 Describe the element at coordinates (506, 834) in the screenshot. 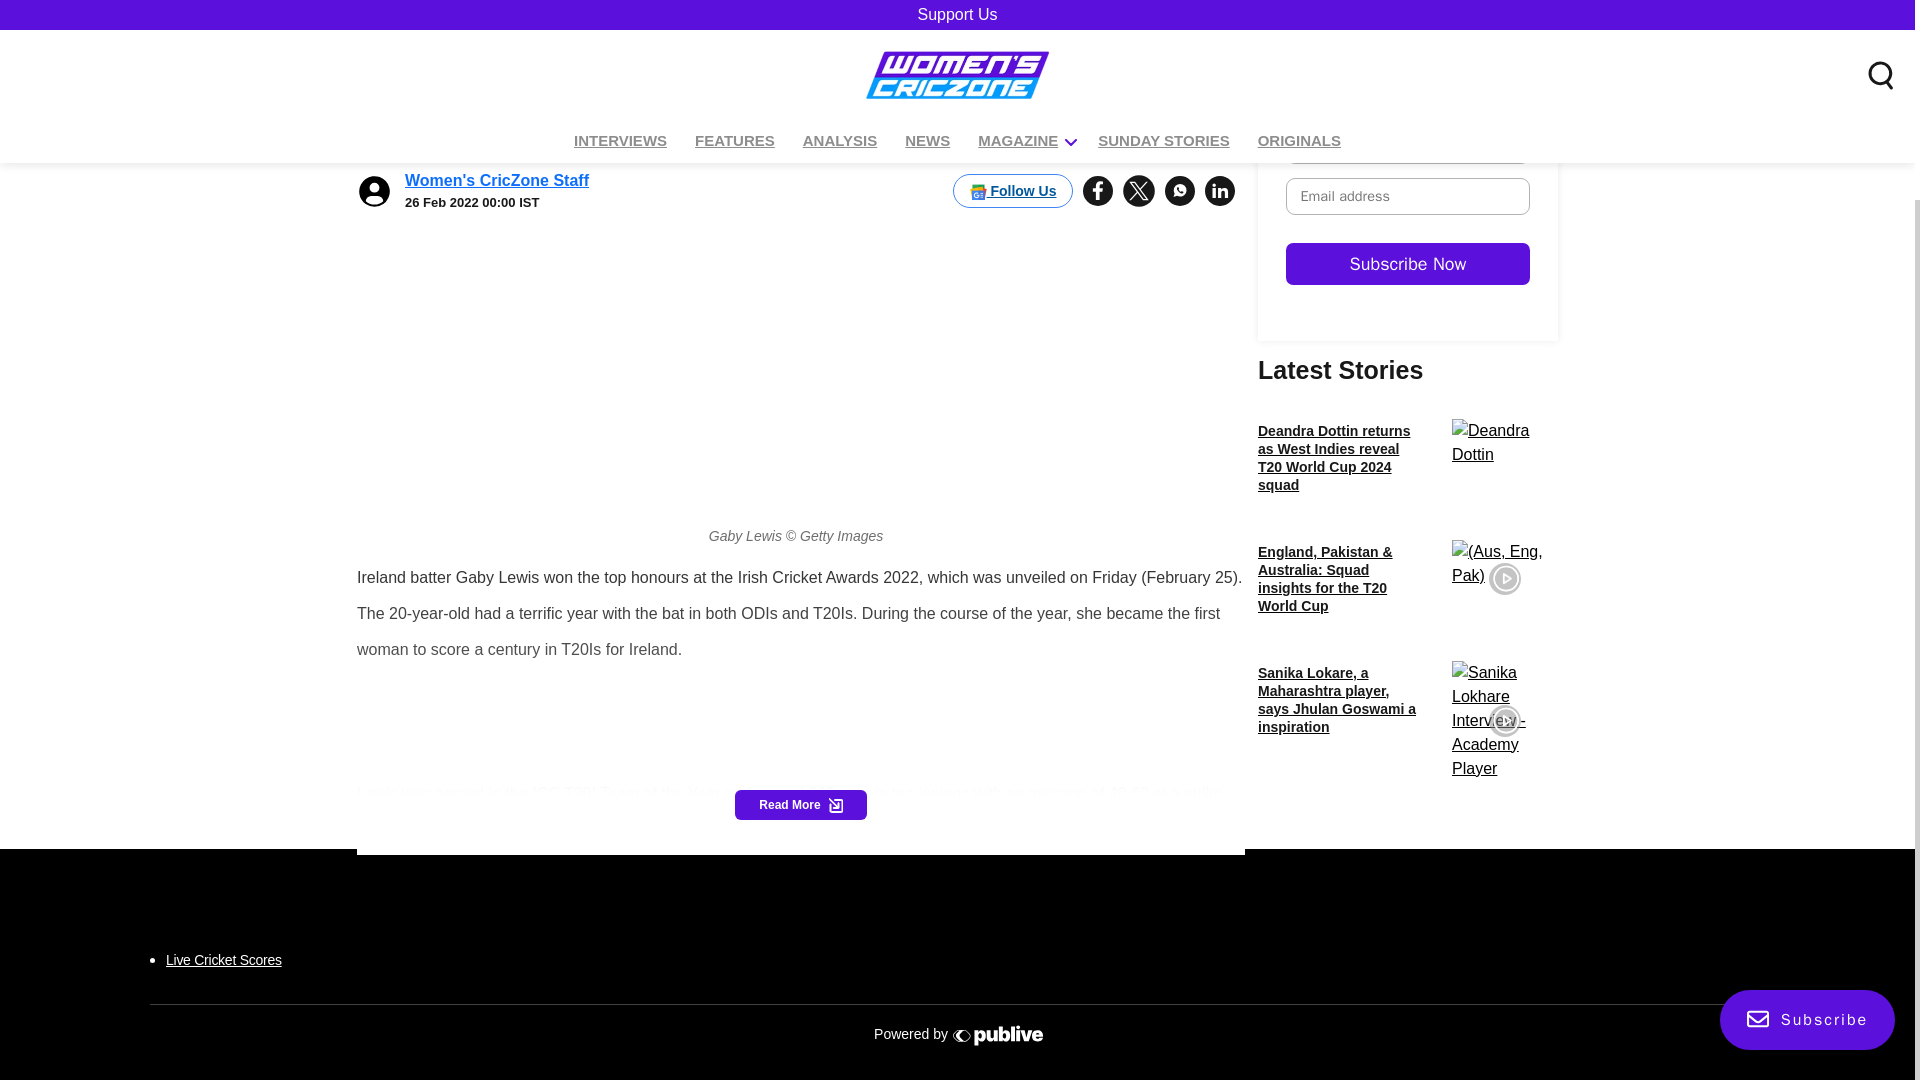

I see `Gaby Lewis` at that location.